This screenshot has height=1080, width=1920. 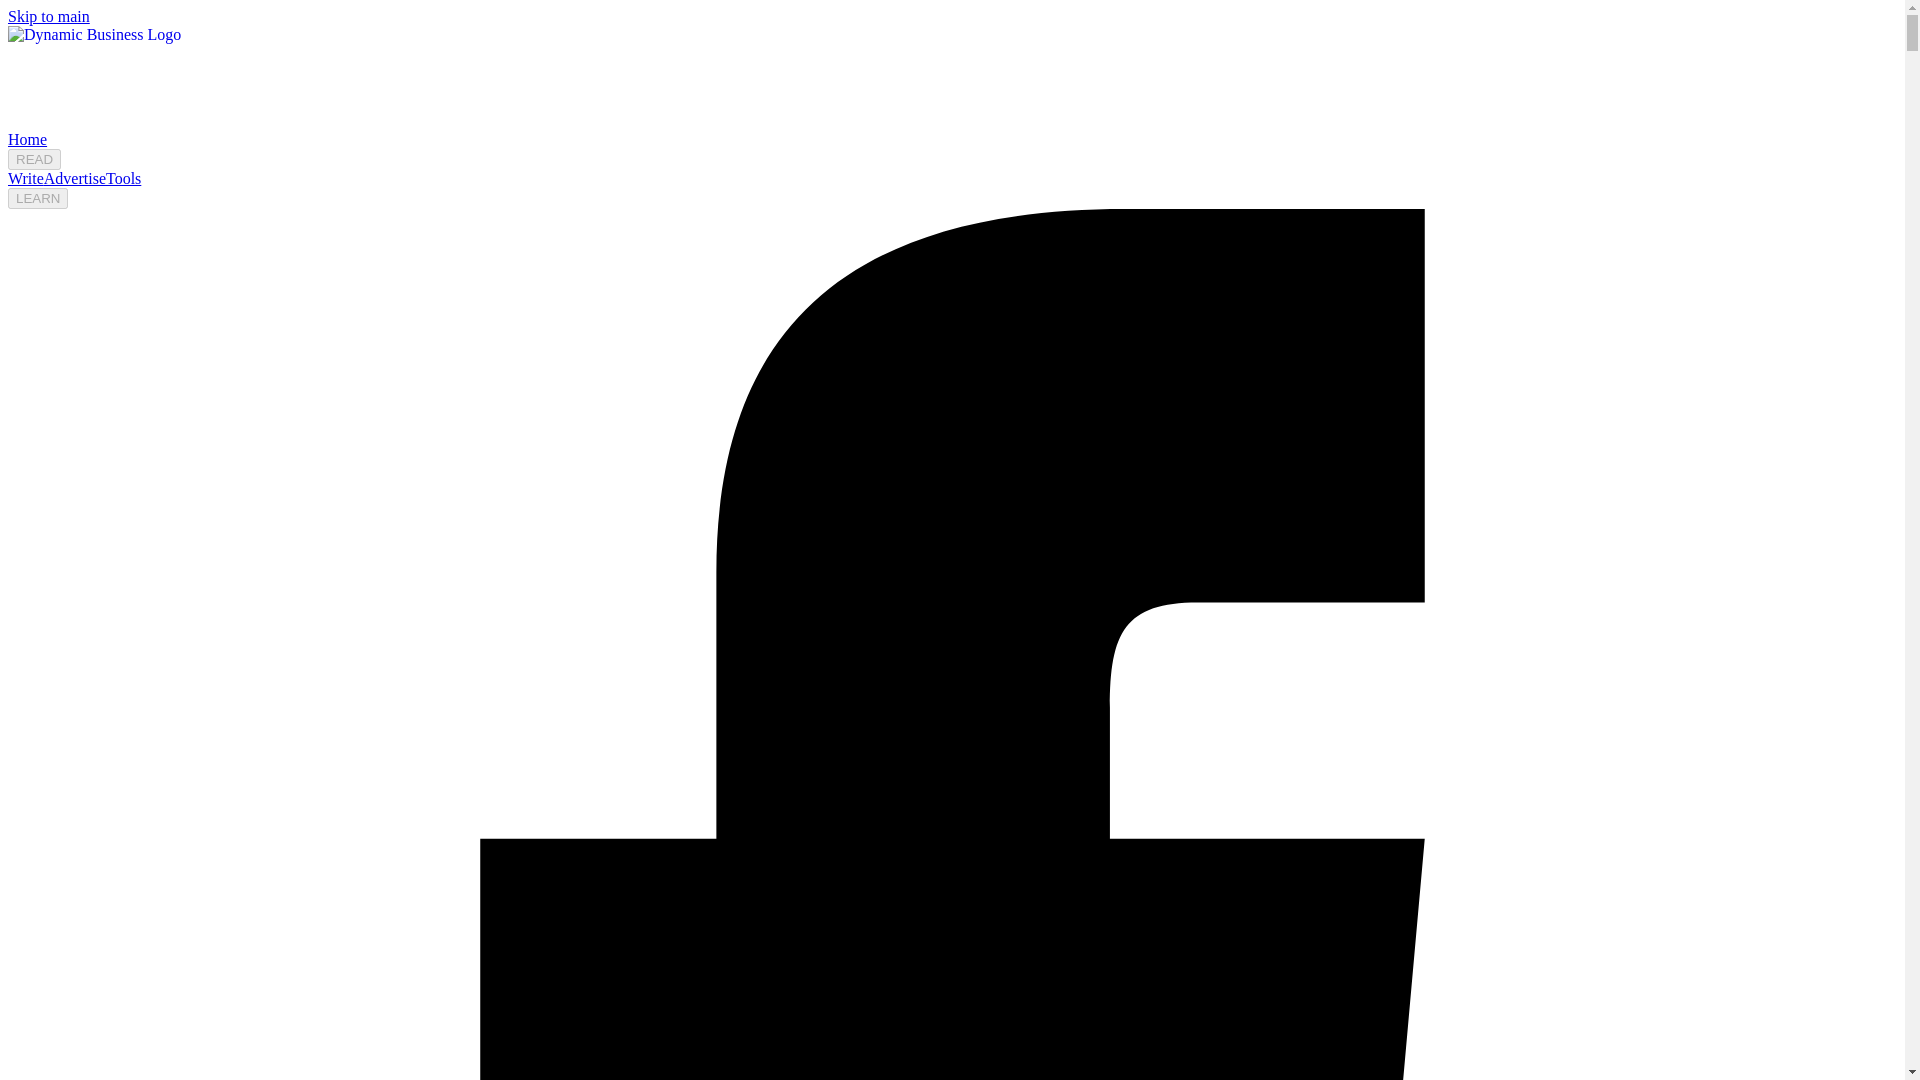 What do you see at coordinates (26, 178) in the screenshot?
I see `Write` at bounding box center [26, 178].